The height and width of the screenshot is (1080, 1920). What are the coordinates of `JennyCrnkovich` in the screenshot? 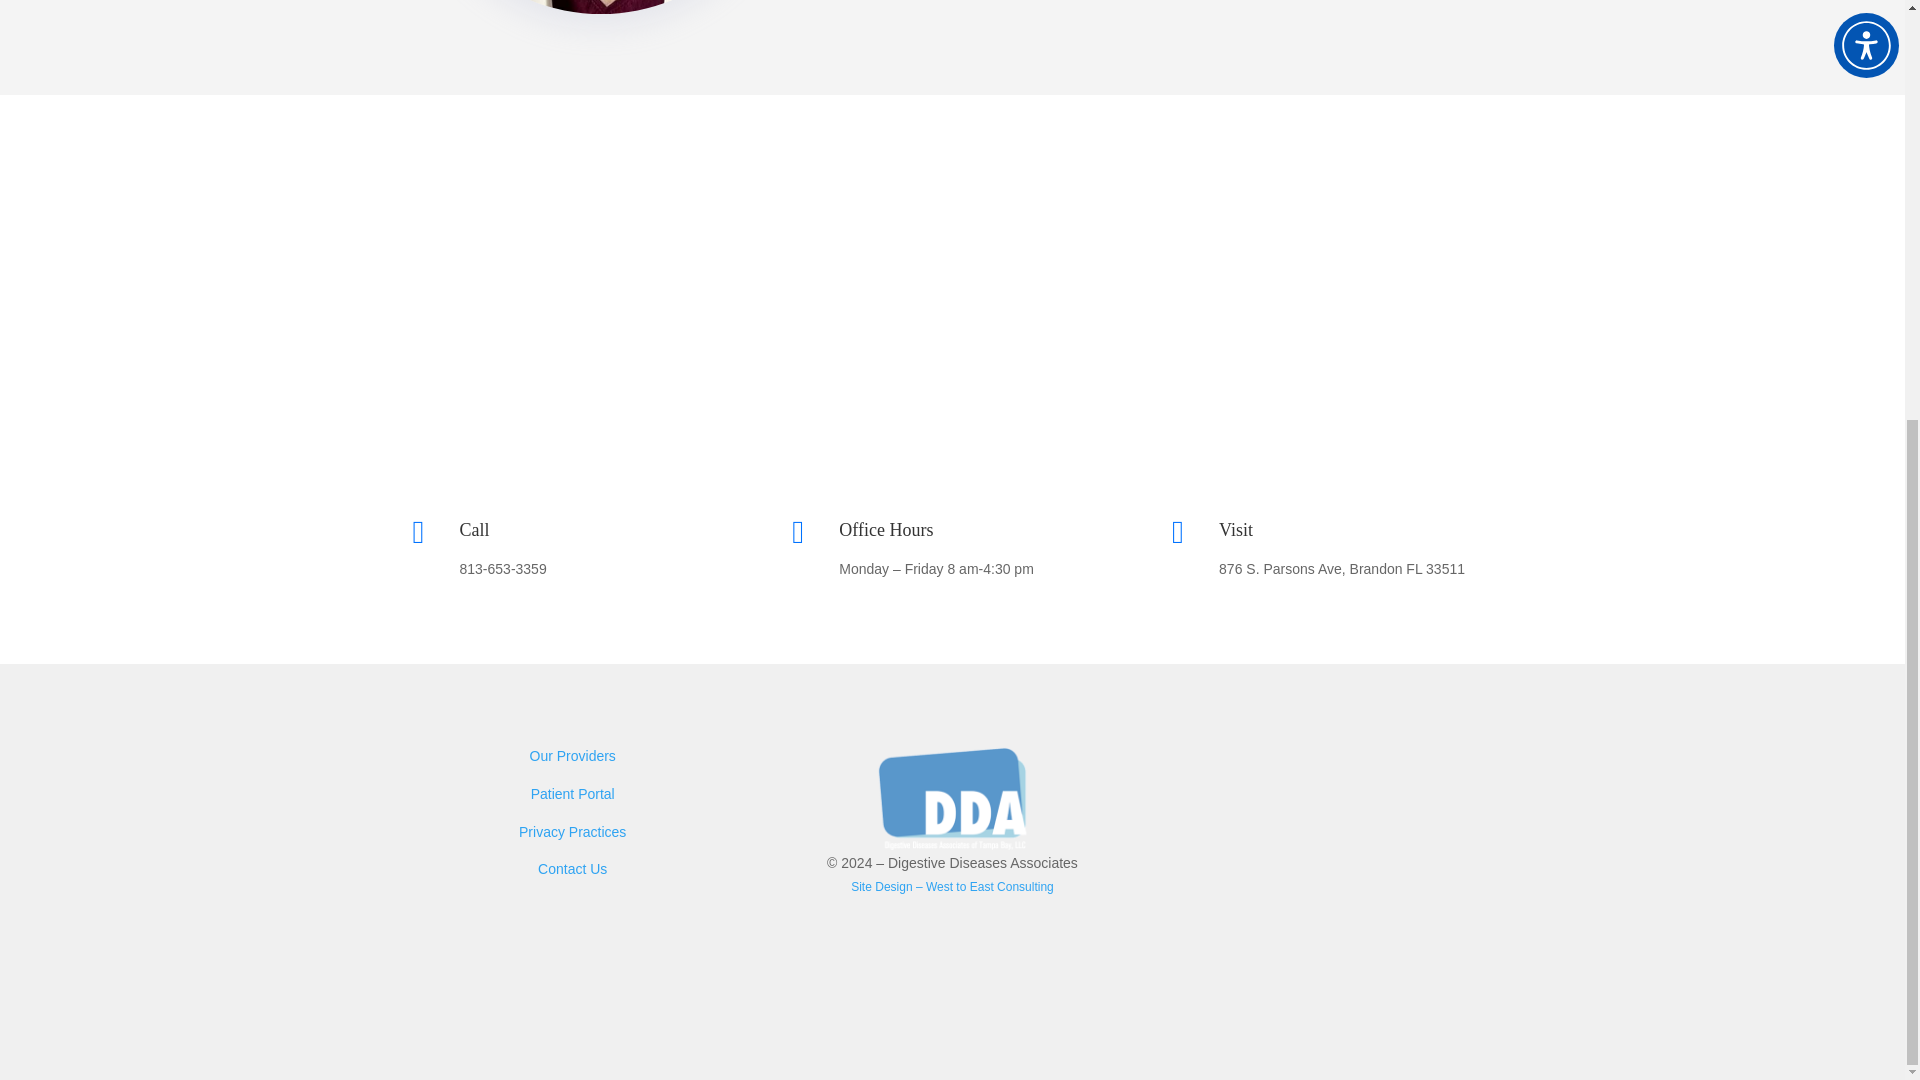 It's located at (600, 7).